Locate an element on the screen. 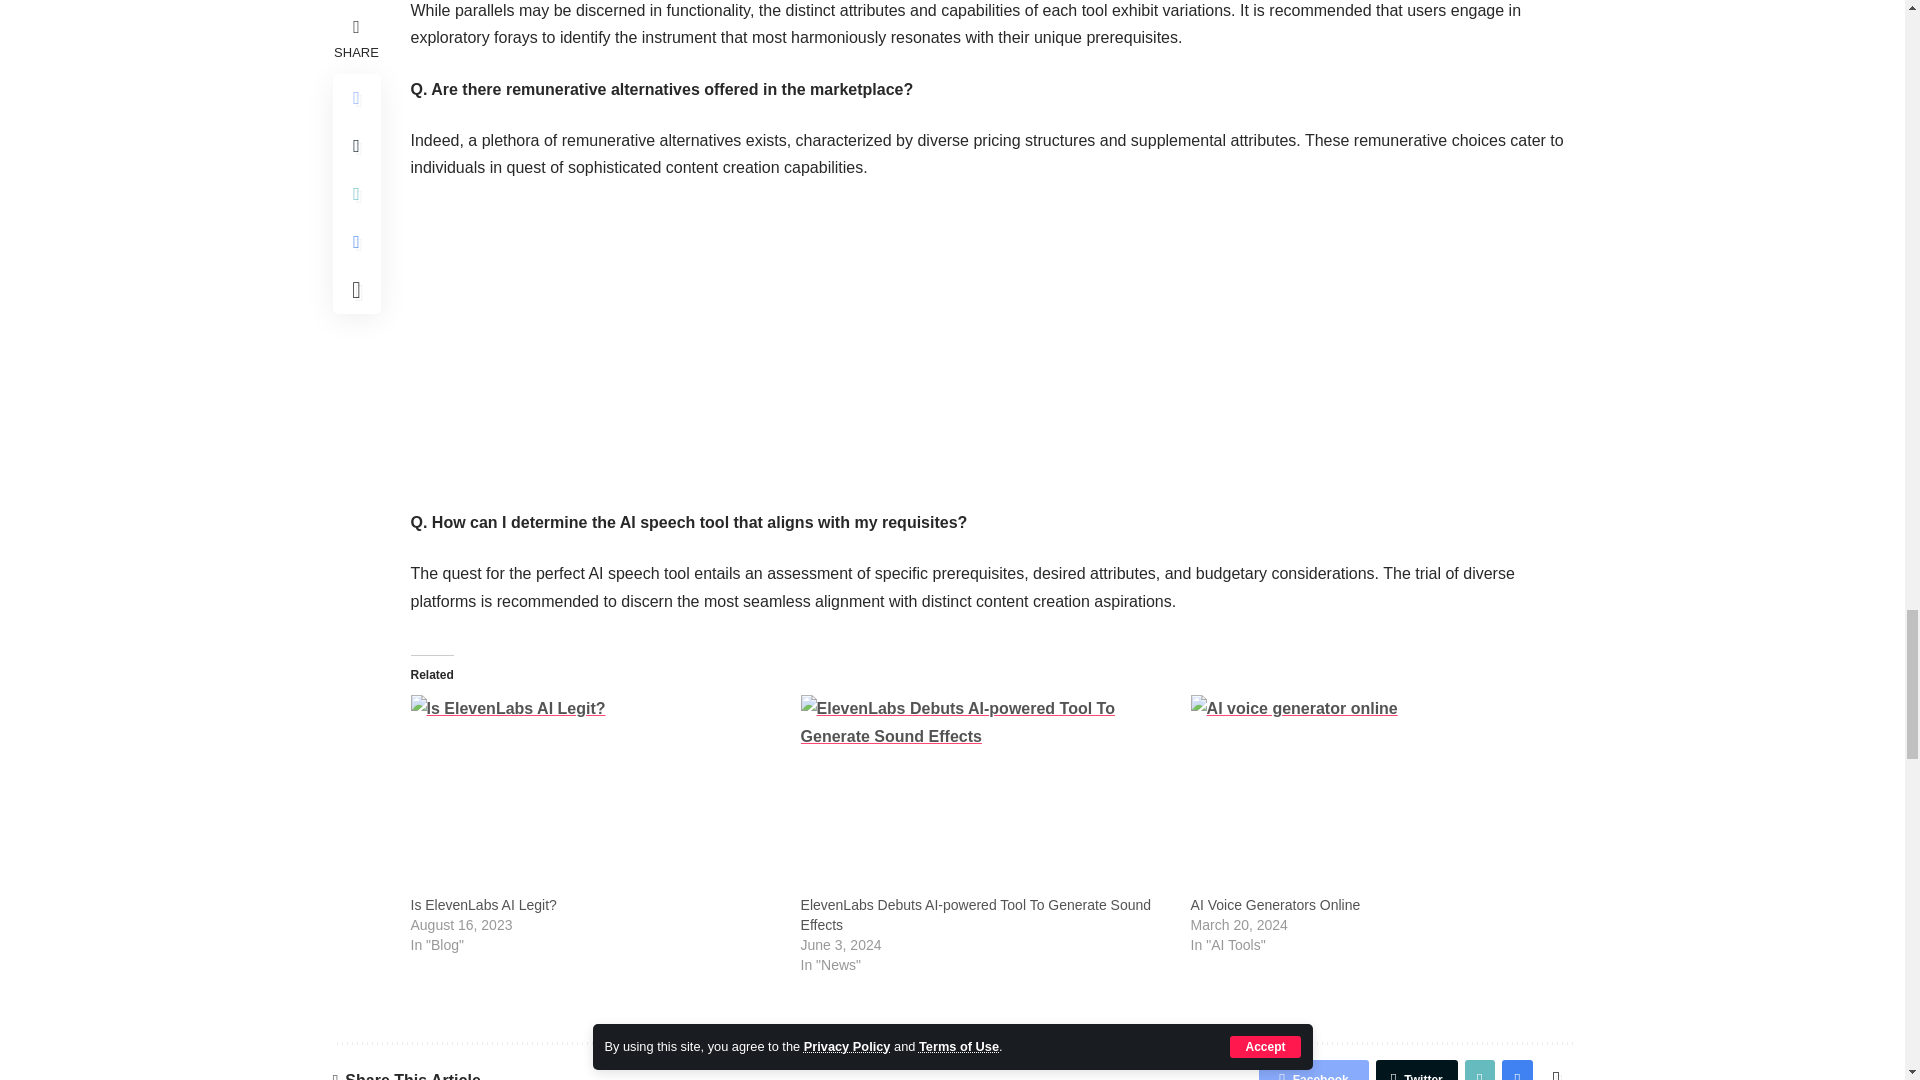 The height and width of the screenshot is (1080, 1920). Is ElevenLabs AI Legit? is located at coordinates (594, 795).